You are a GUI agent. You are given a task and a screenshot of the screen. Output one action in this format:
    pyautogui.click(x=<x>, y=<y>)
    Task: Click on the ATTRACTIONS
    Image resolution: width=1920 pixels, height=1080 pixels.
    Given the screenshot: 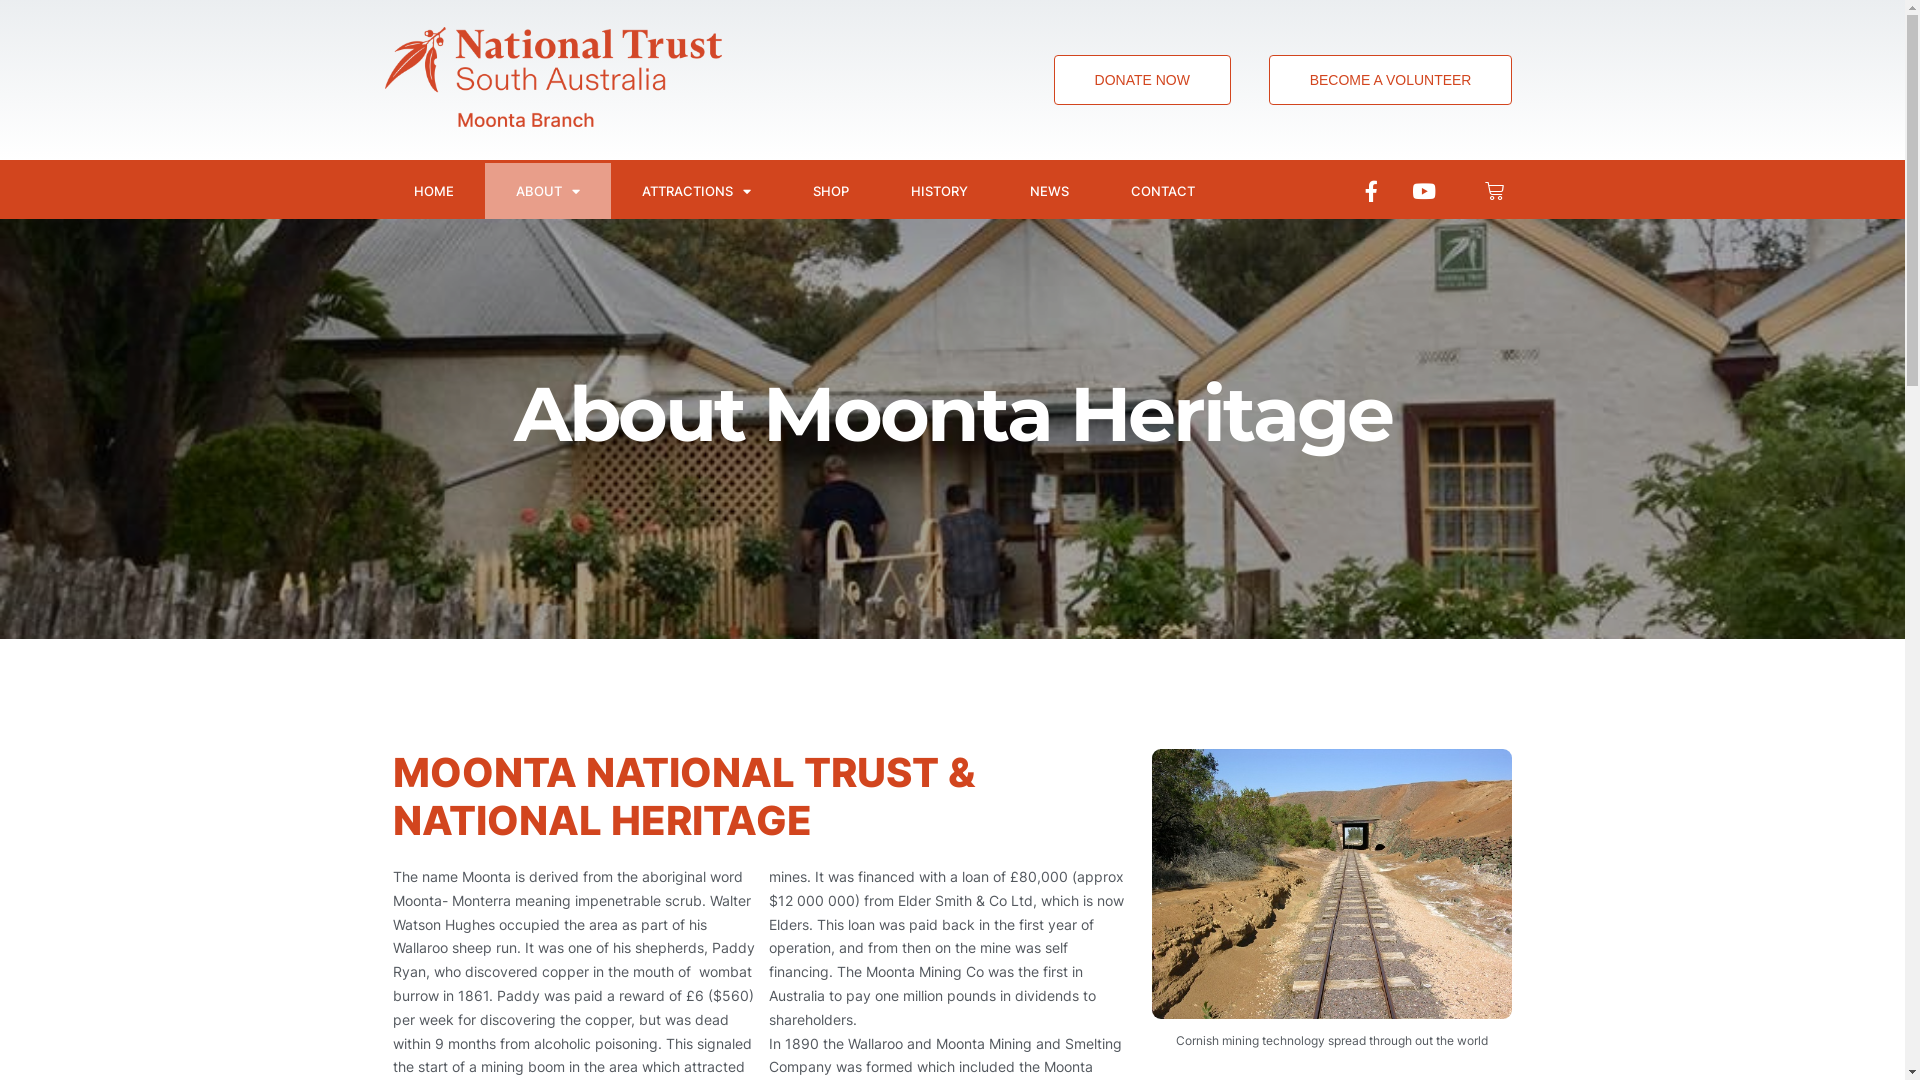 What is the action you would take?
    pyautogui.click(x=696, y=191)
    